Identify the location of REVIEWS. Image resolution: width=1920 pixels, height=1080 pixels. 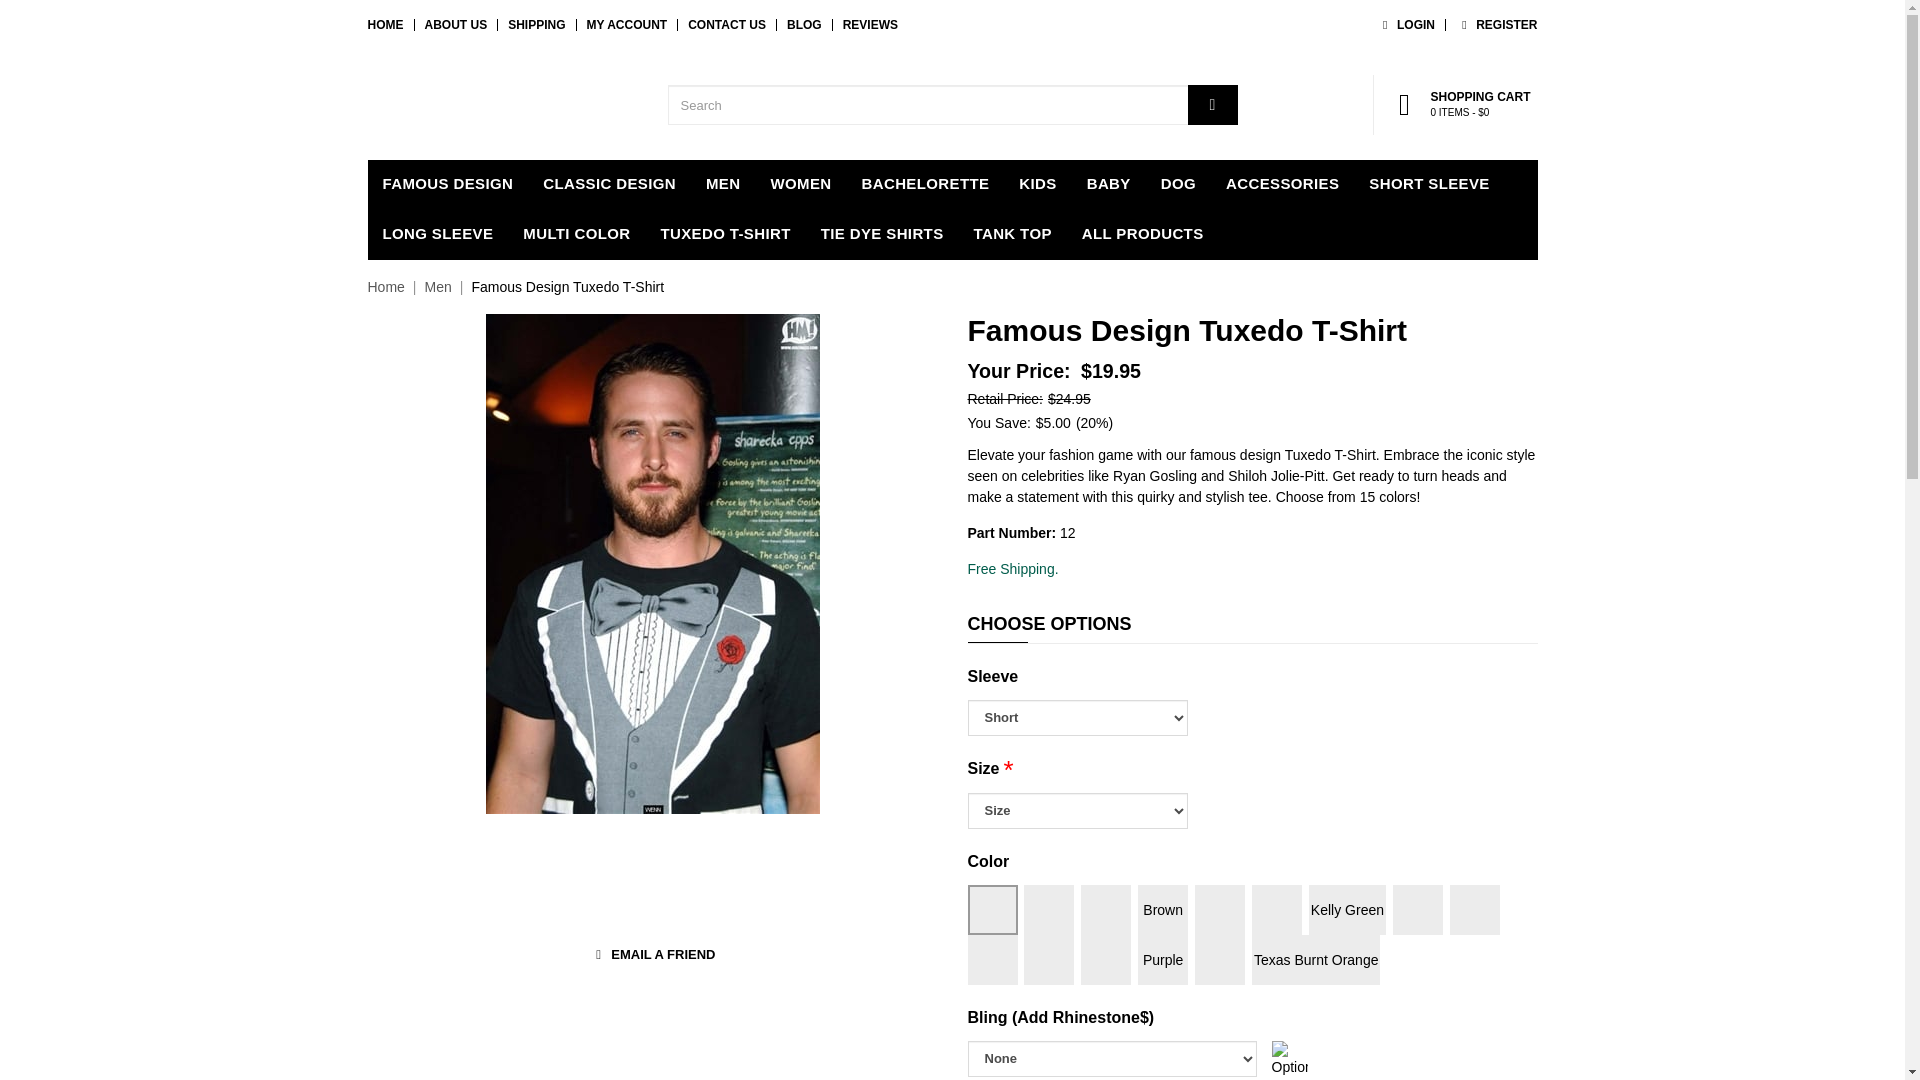
(870, 25).